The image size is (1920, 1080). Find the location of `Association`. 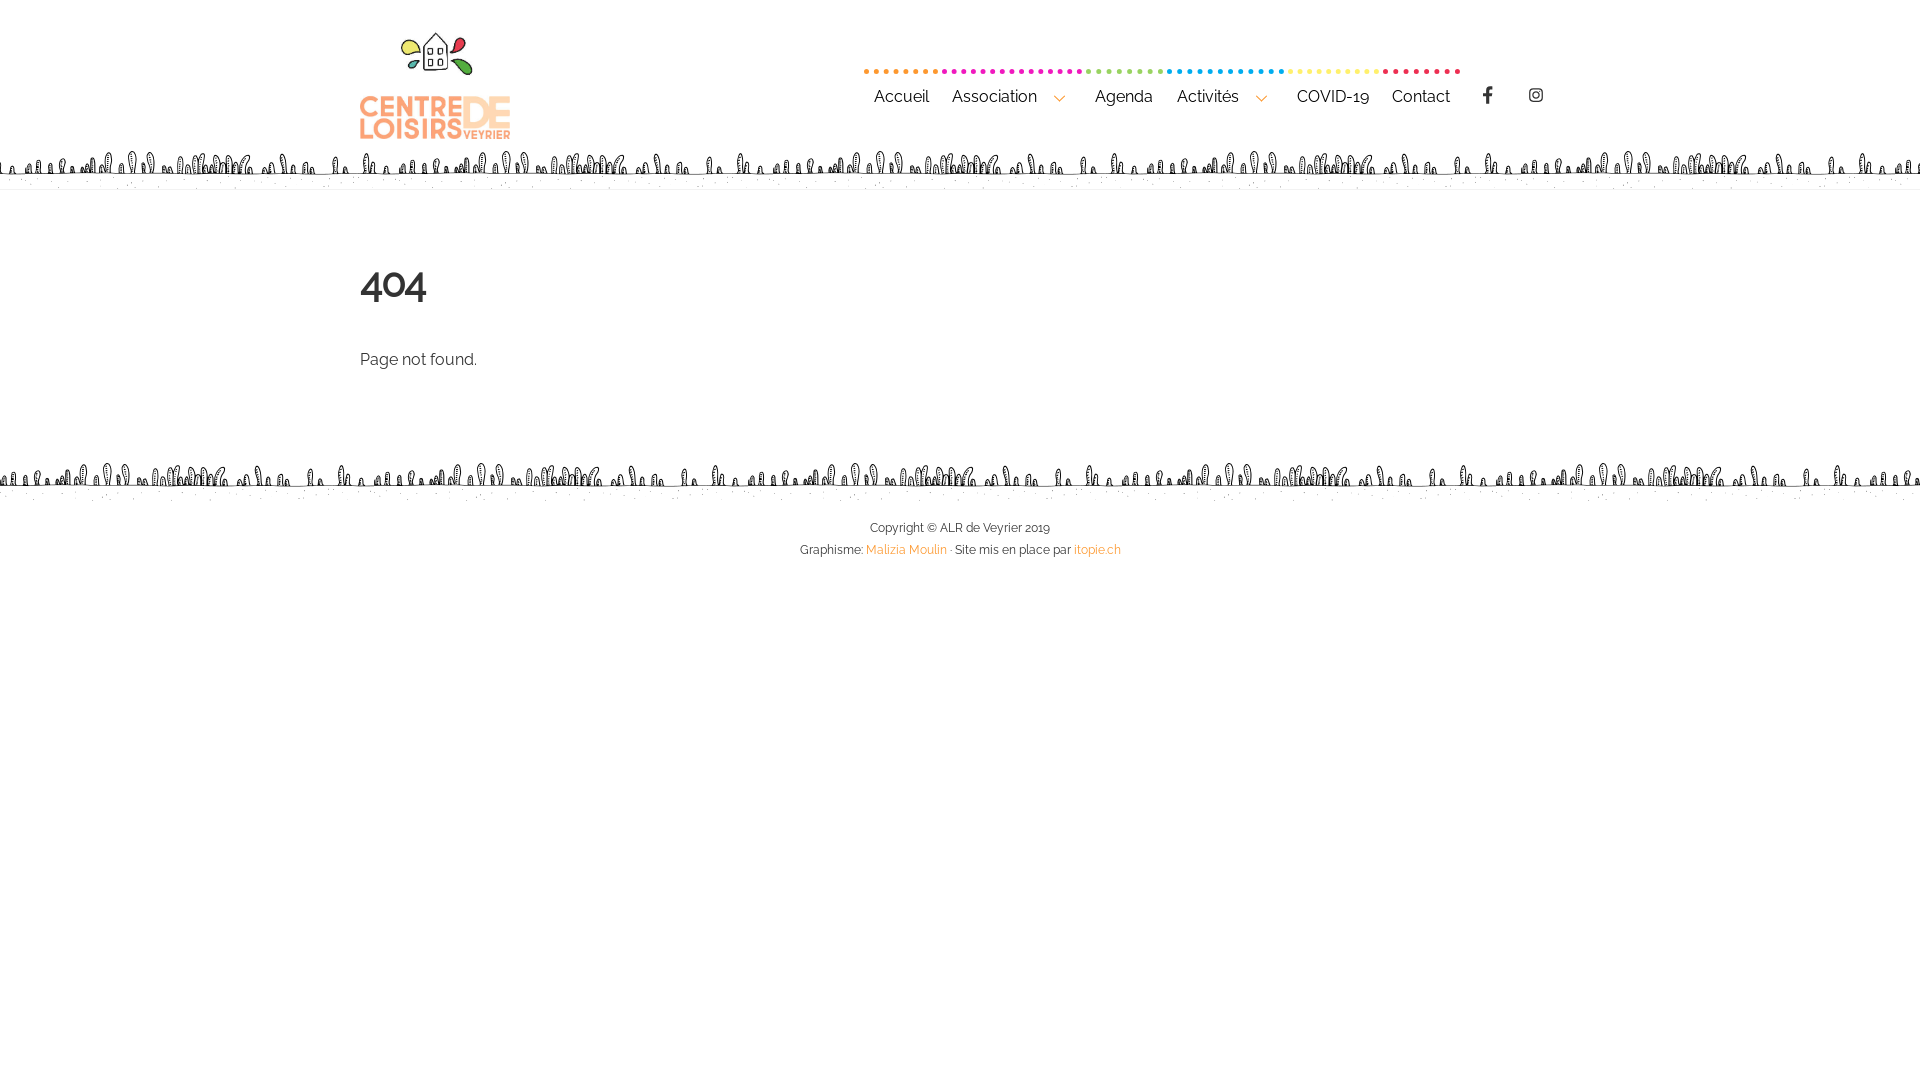

Association is located at coordinates (1012, 94).